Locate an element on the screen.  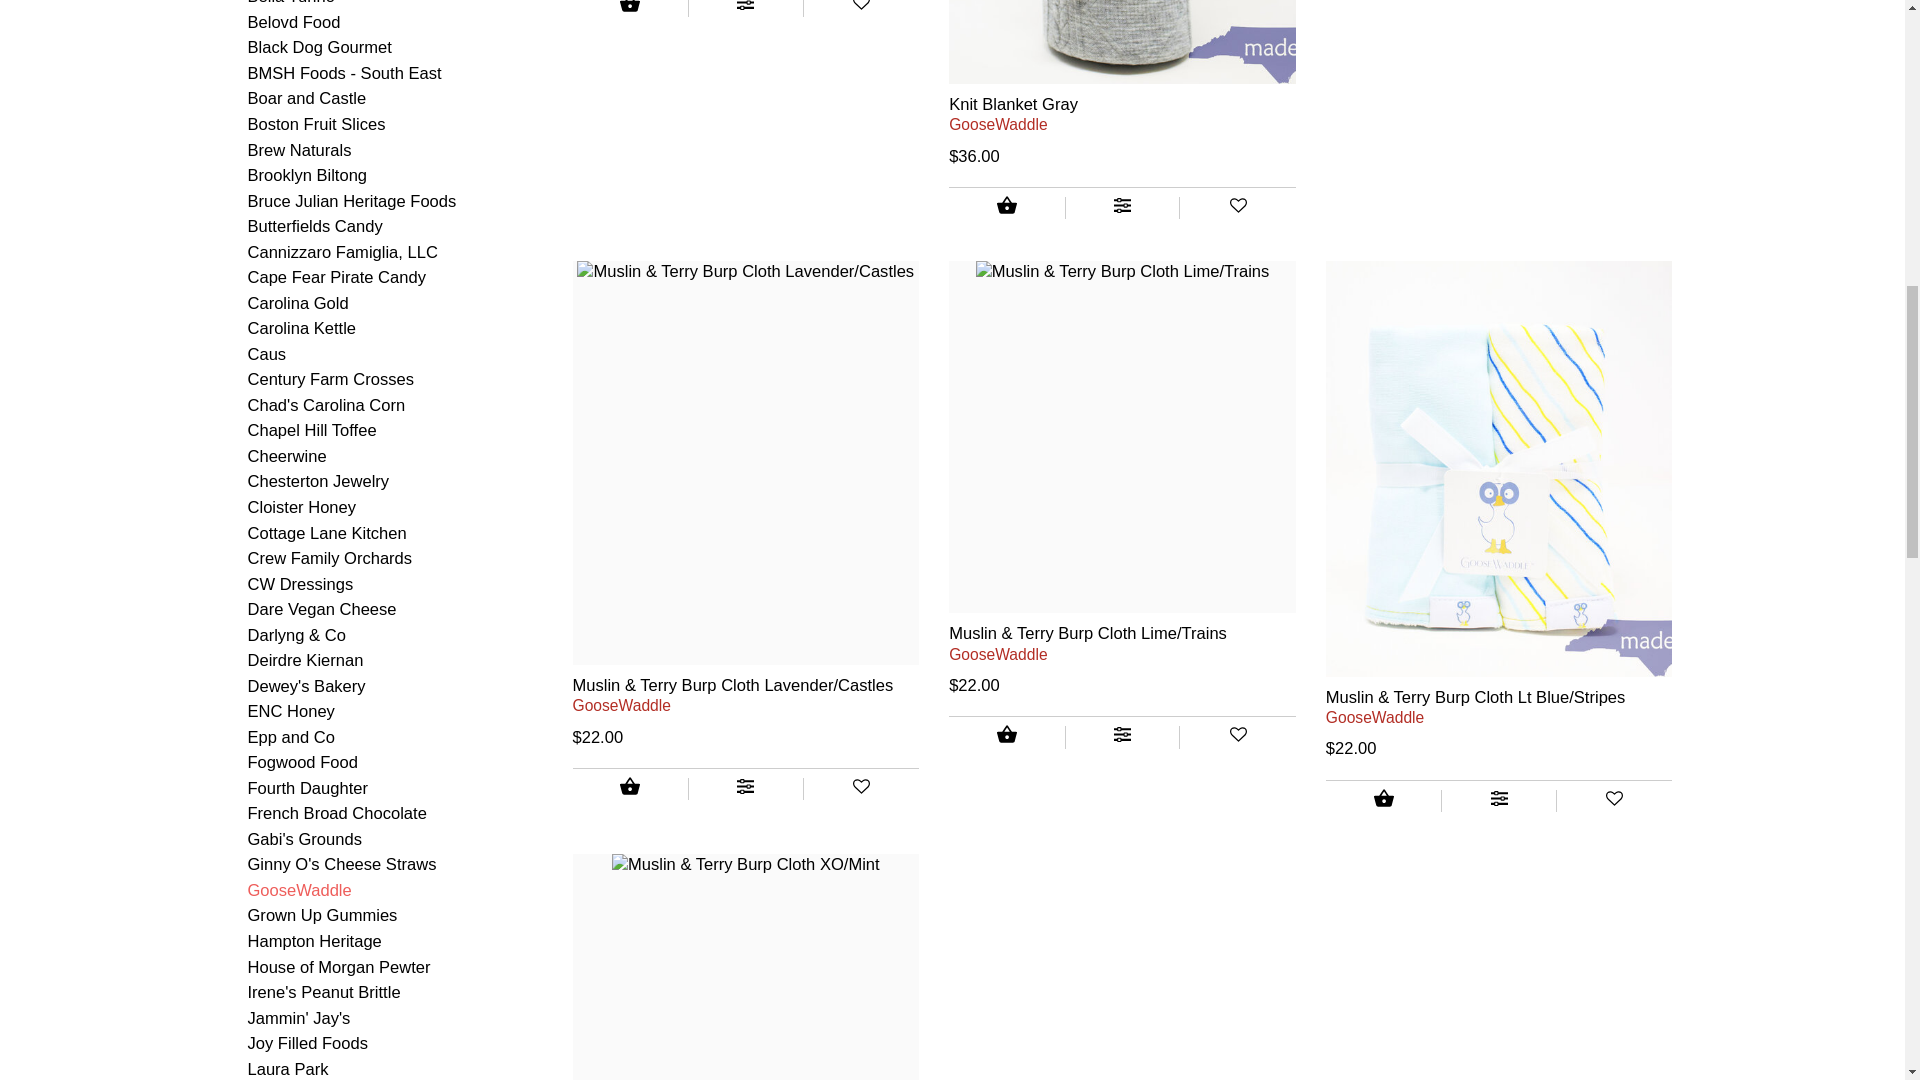
Compare is located at coordinates (746, 789).